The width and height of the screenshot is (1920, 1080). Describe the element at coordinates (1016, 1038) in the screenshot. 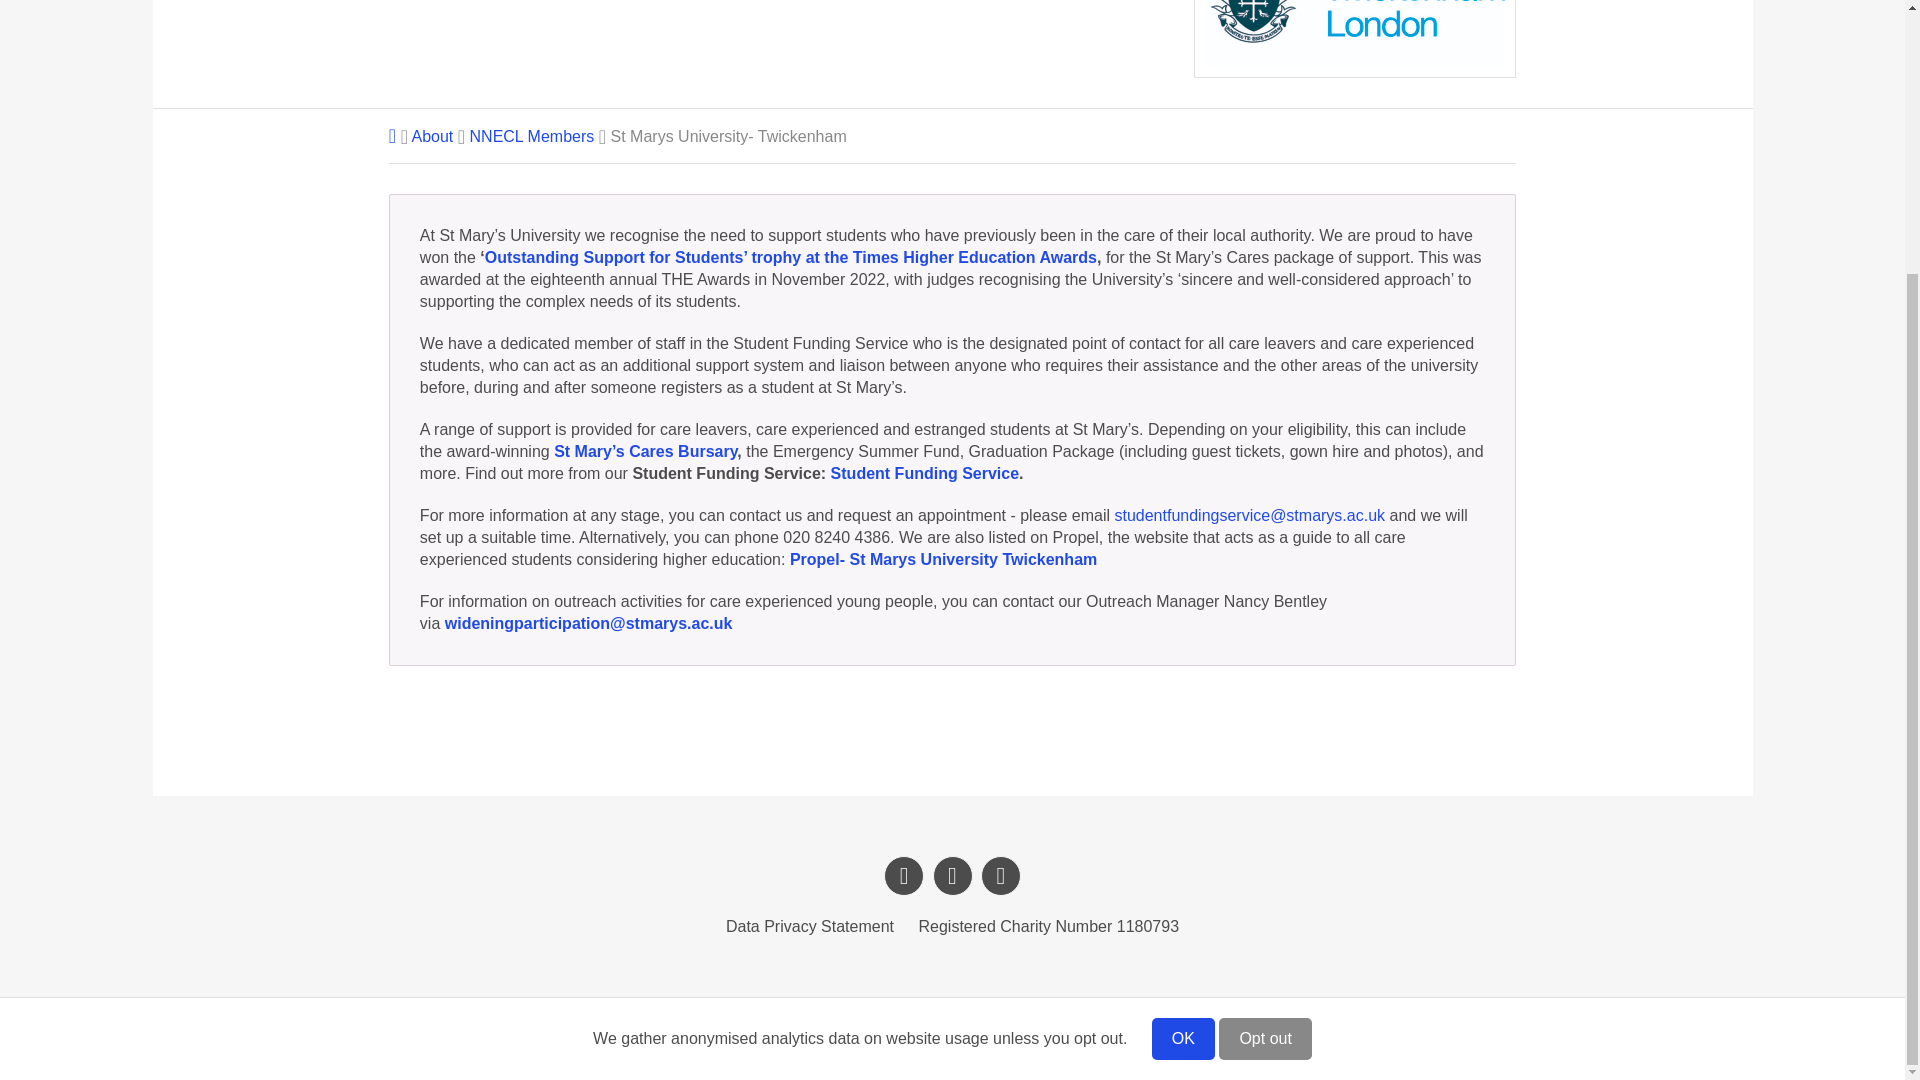

I see `White Fuse` at that location.